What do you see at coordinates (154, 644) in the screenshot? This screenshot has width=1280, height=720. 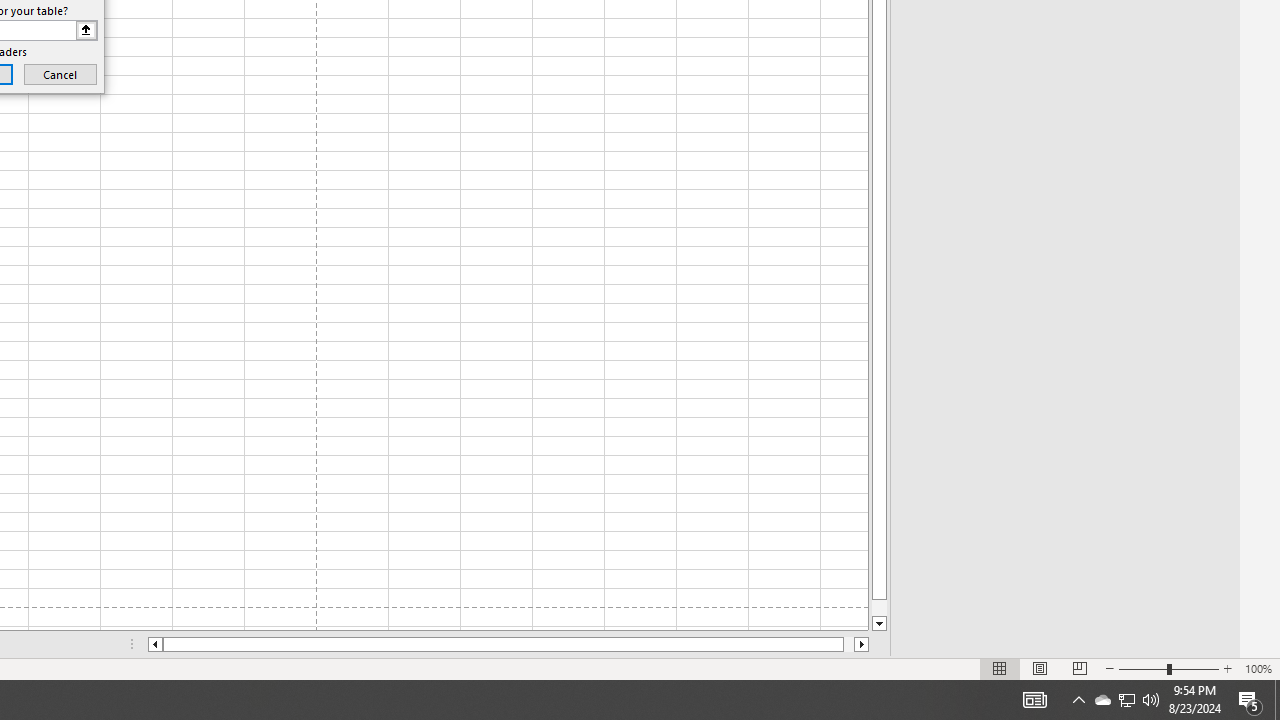 I see `Column left` at bounding box center [154, 644].